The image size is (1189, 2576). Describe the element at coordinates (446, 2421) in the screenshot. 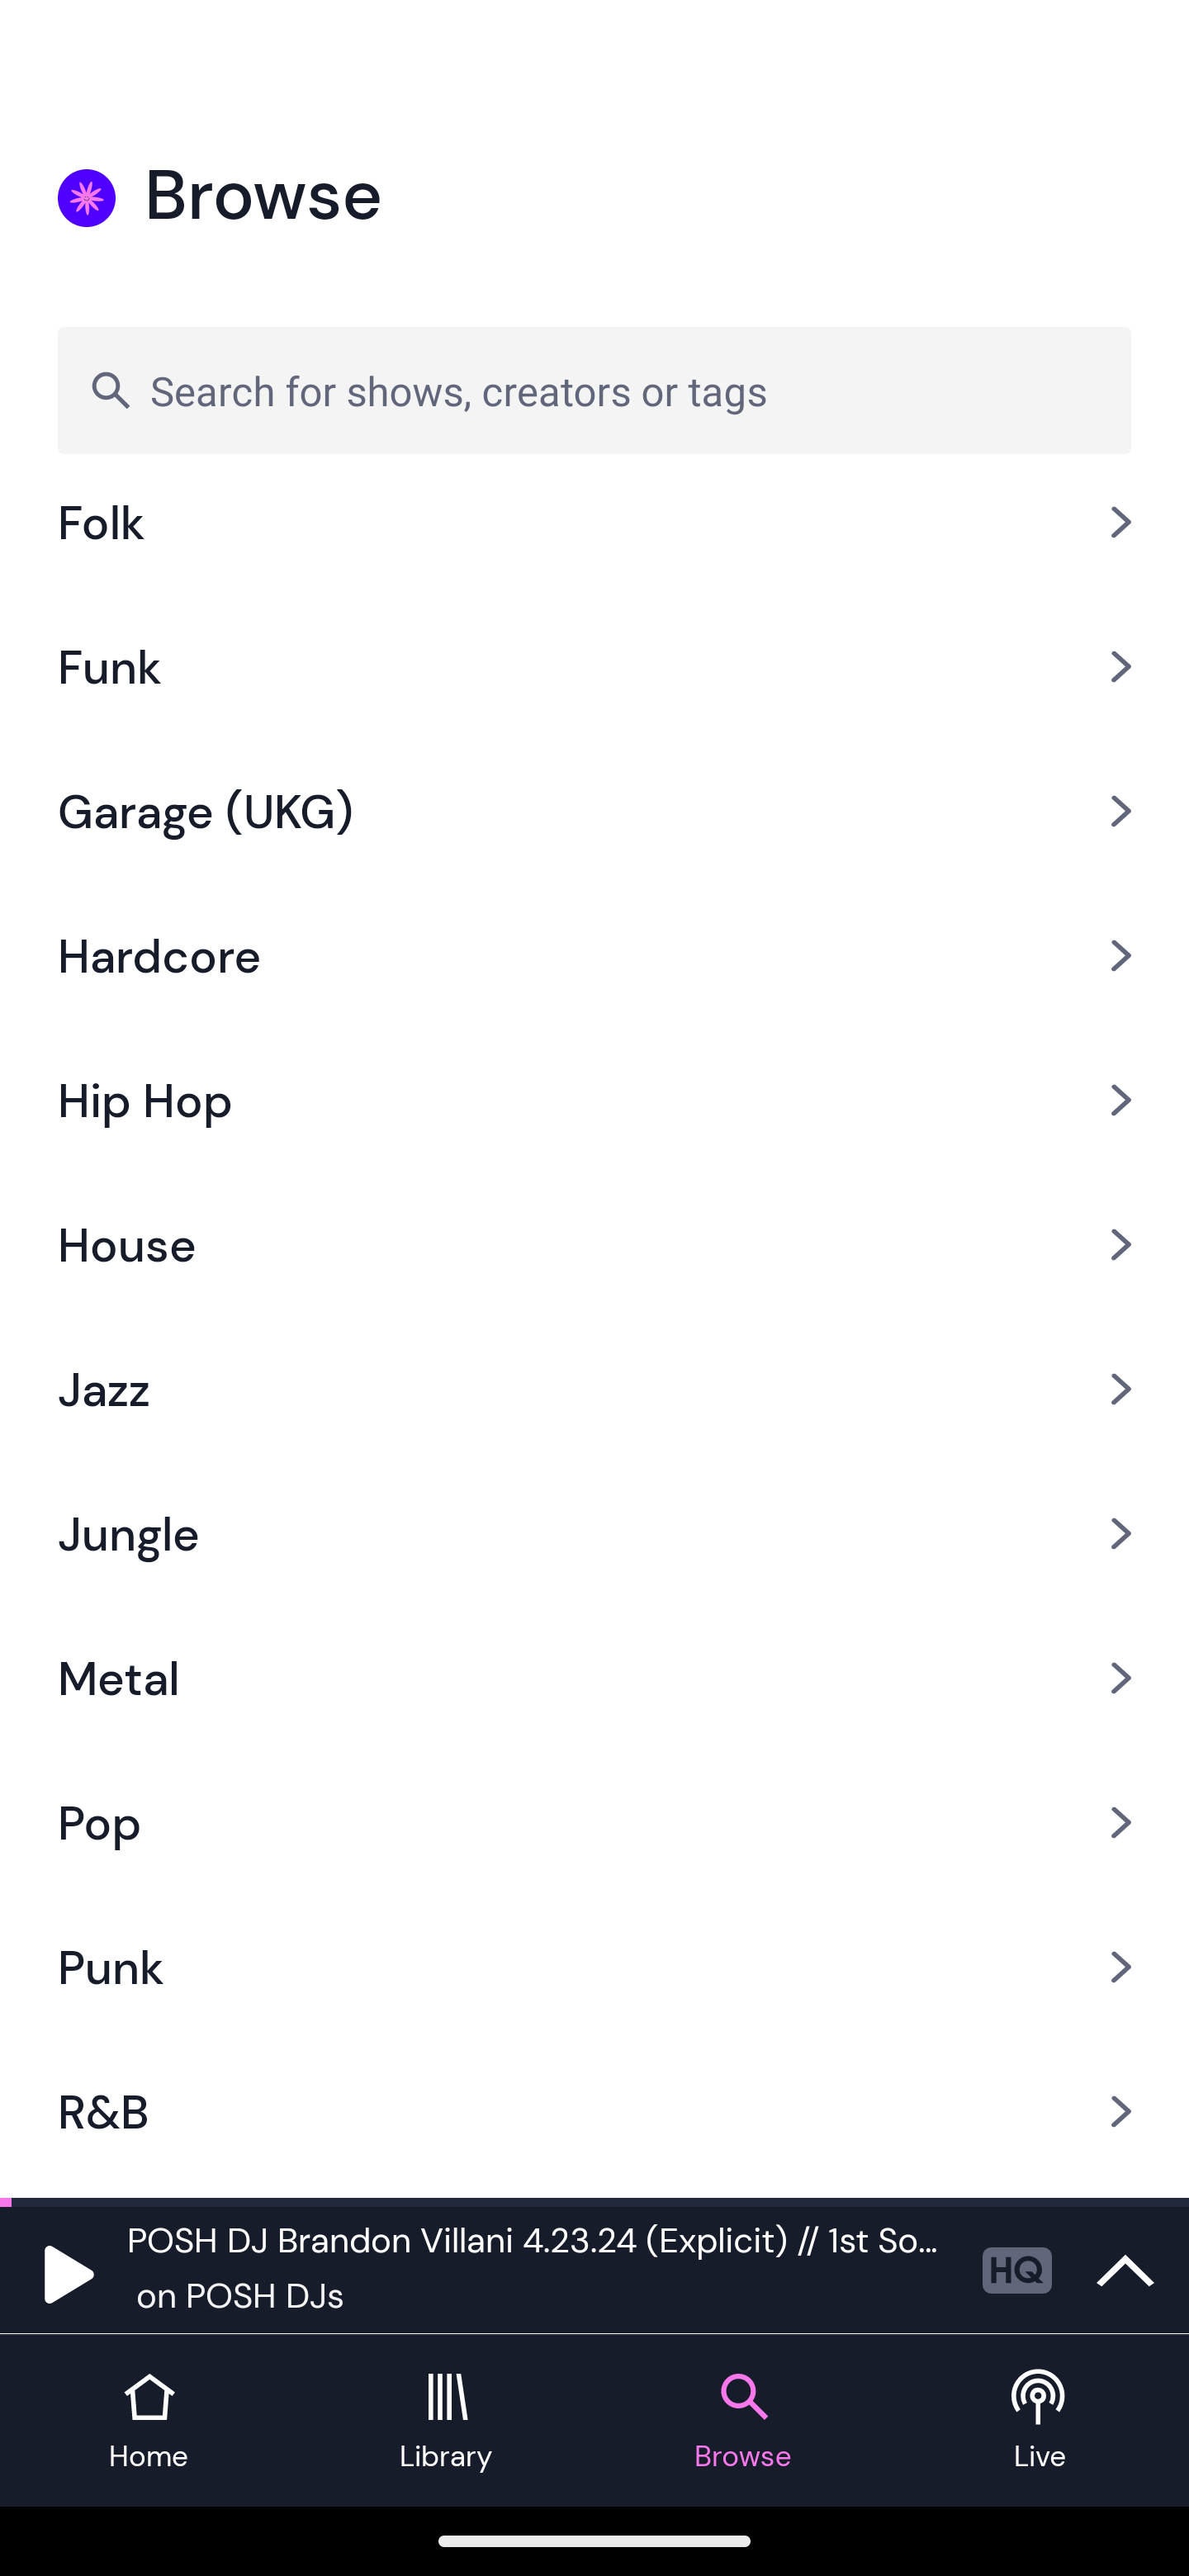

I see `Library tab Library` at that location.